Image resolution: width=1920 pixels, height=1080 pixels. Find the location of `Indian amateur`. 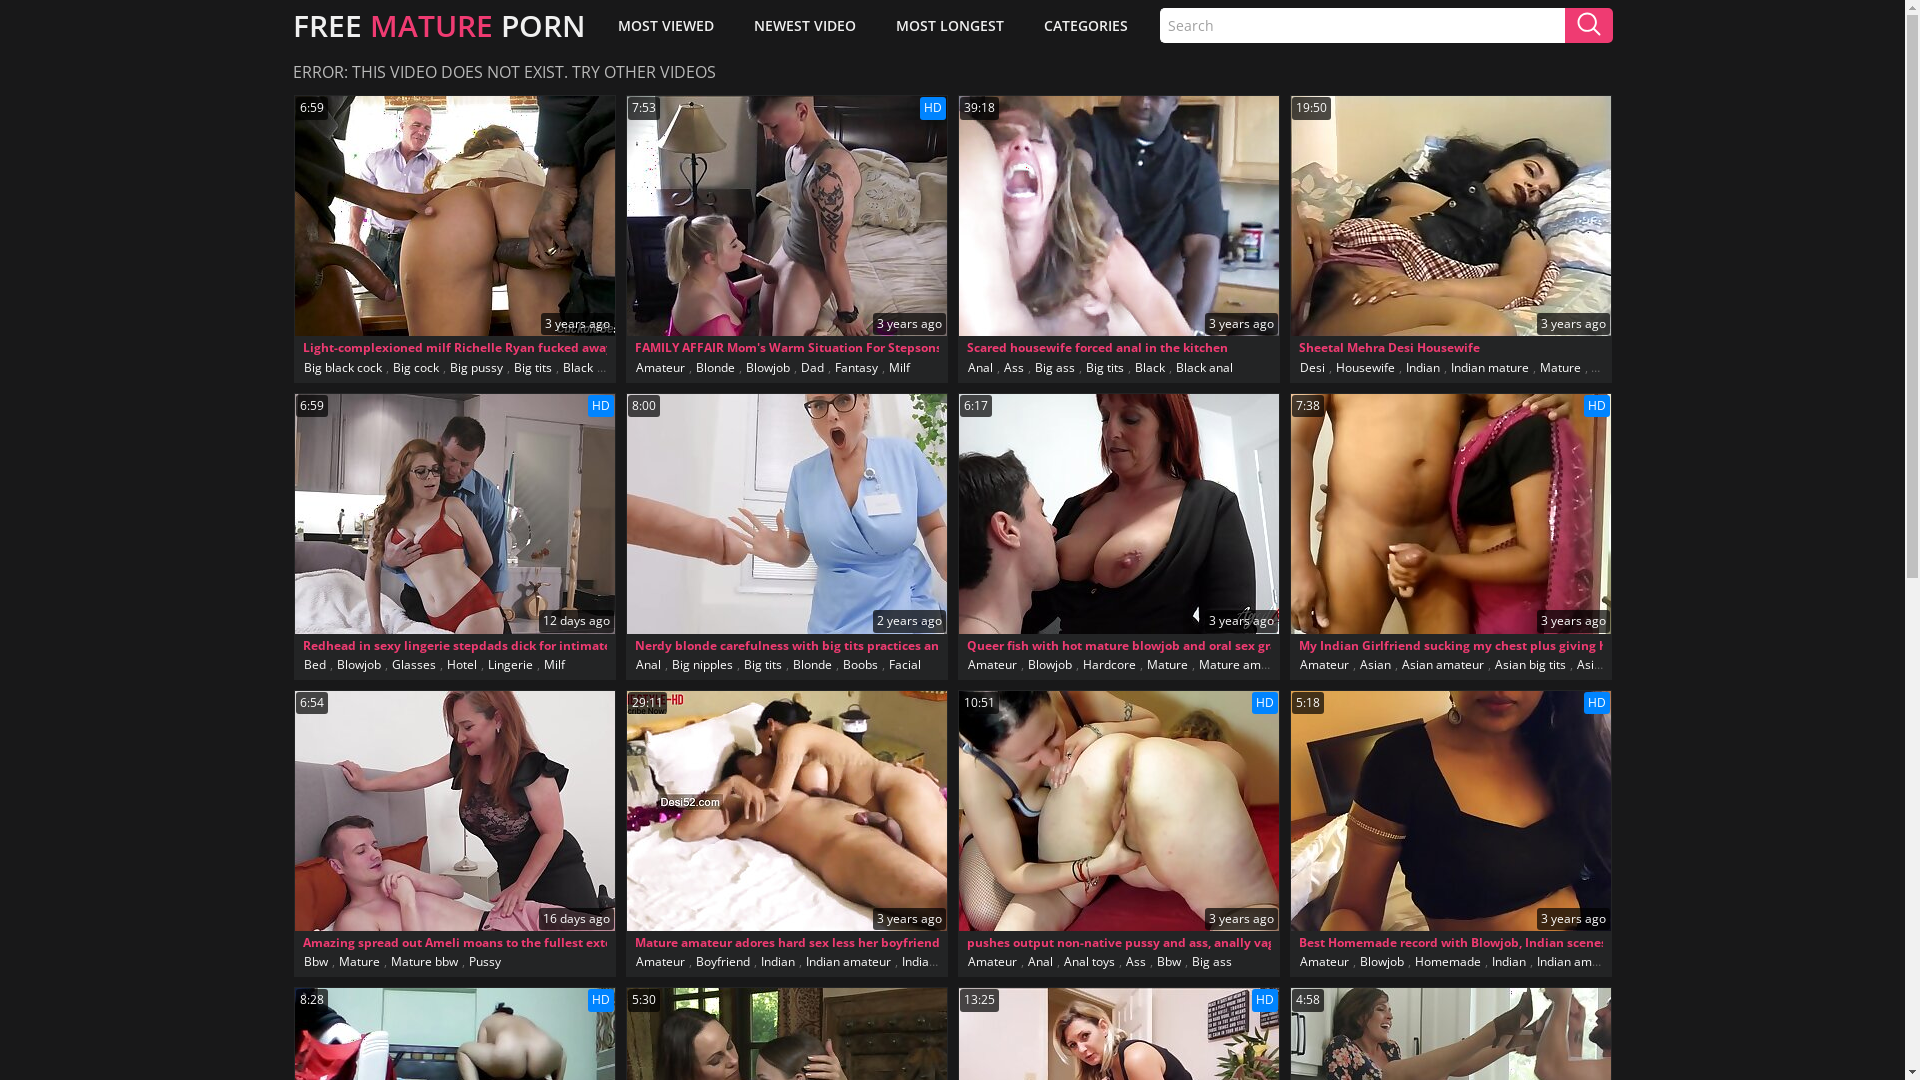

Indian amateur is located at coordinates (848, 962).